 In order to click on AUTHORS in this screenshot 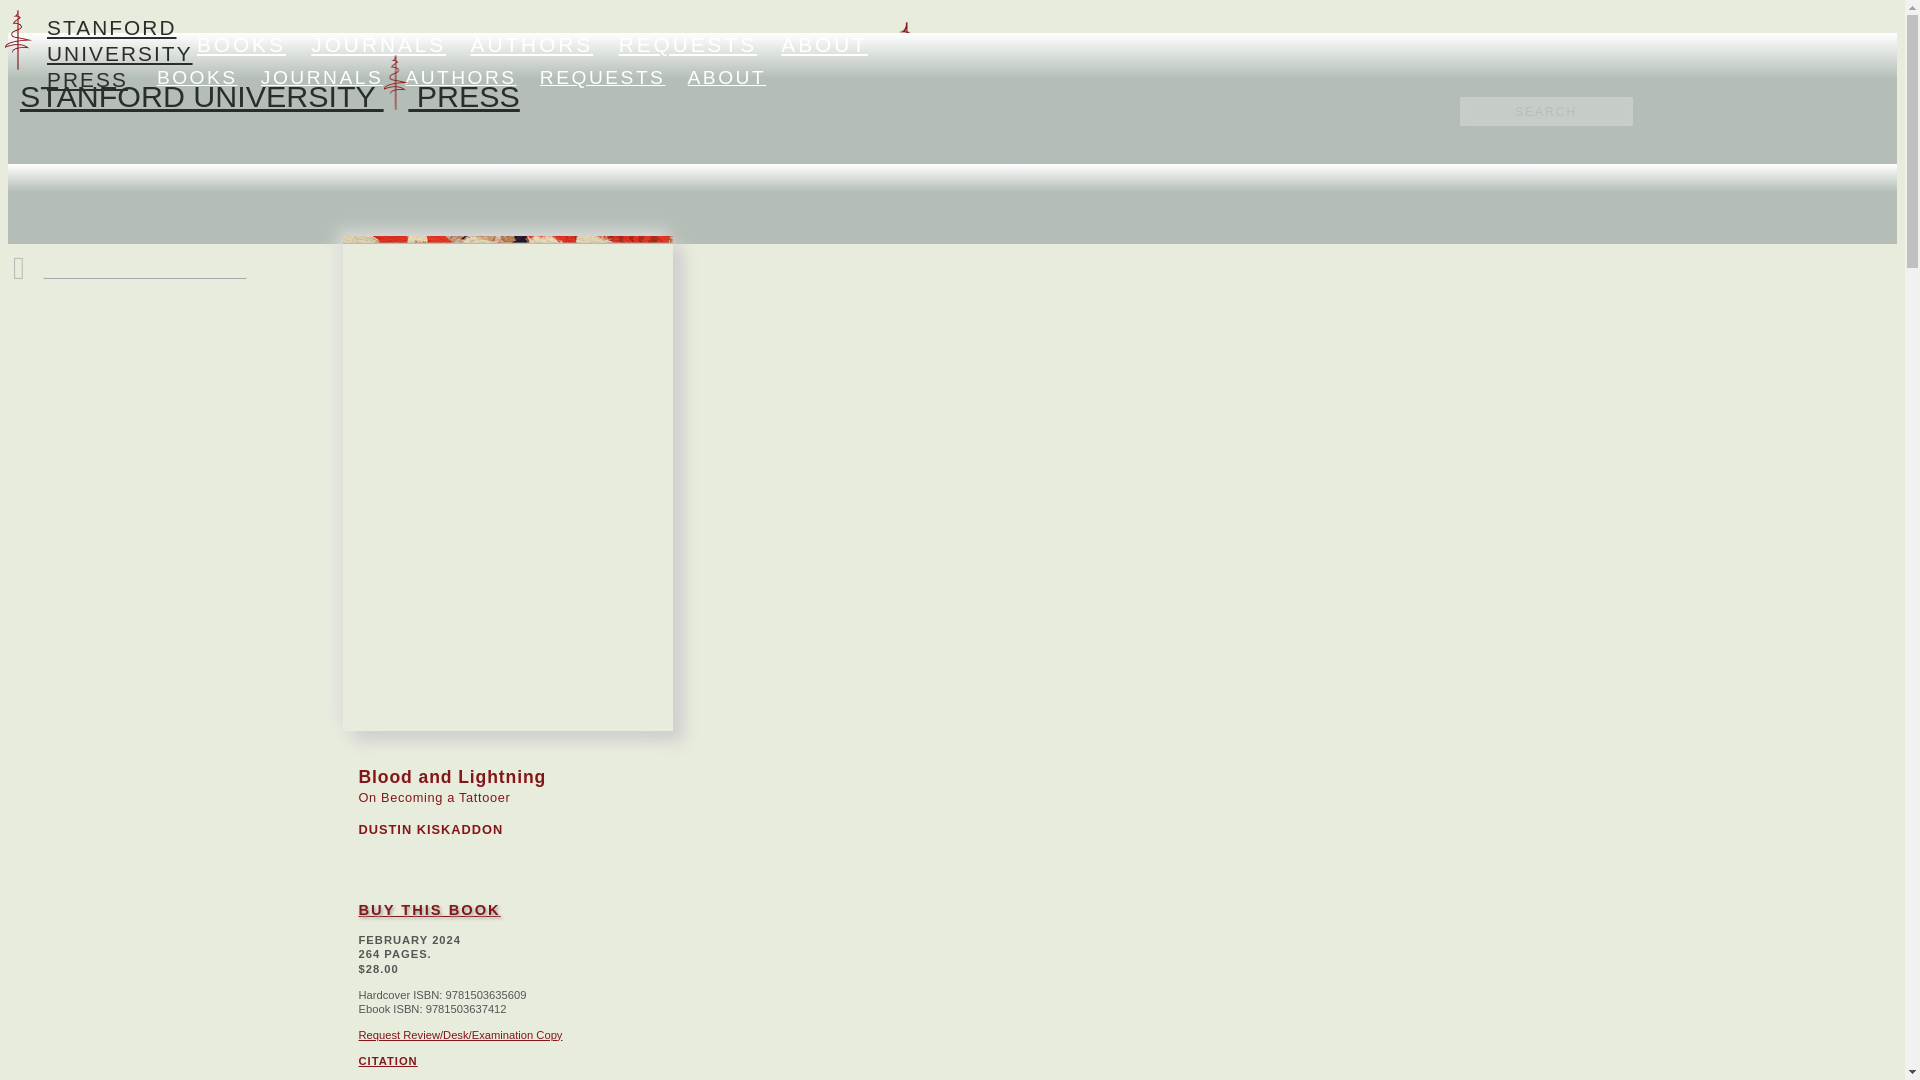, I will do `click(460, 76)`.